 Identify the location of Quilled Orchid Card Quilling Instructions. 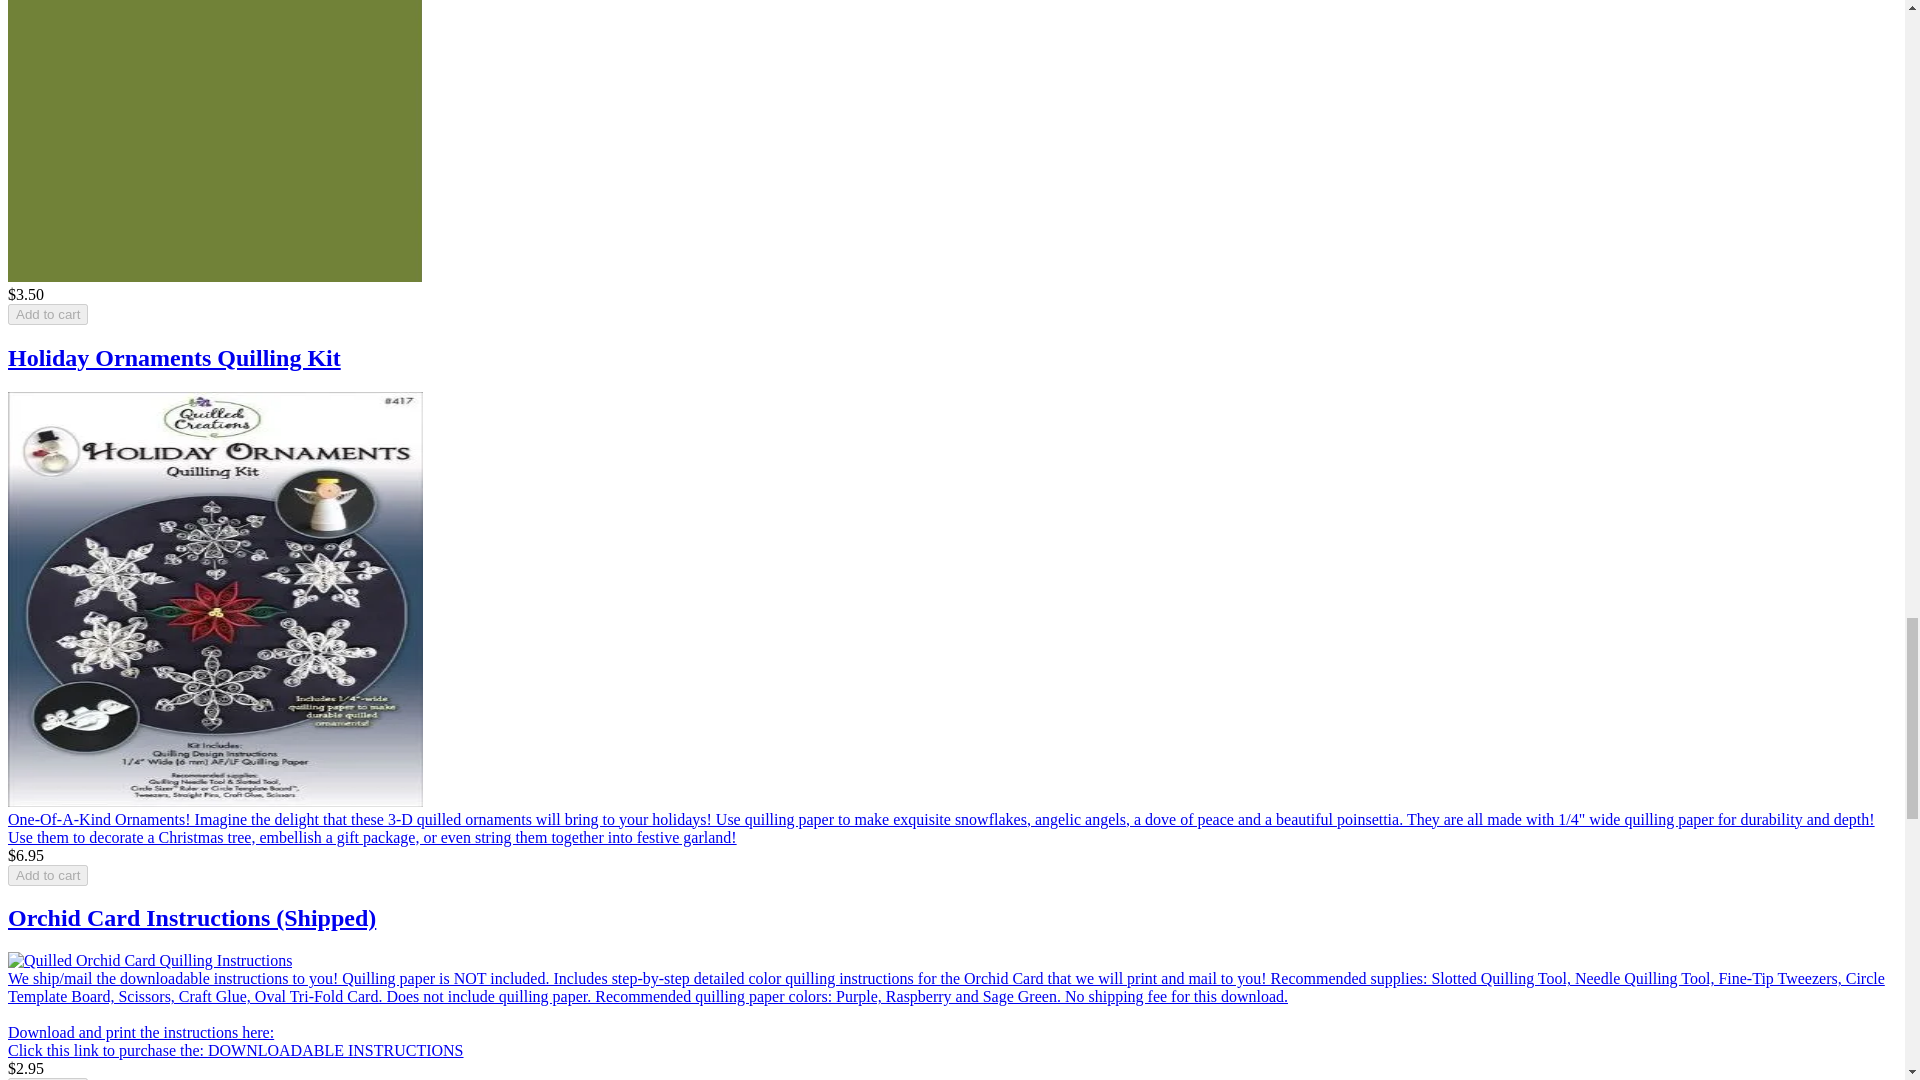
(149, 960).